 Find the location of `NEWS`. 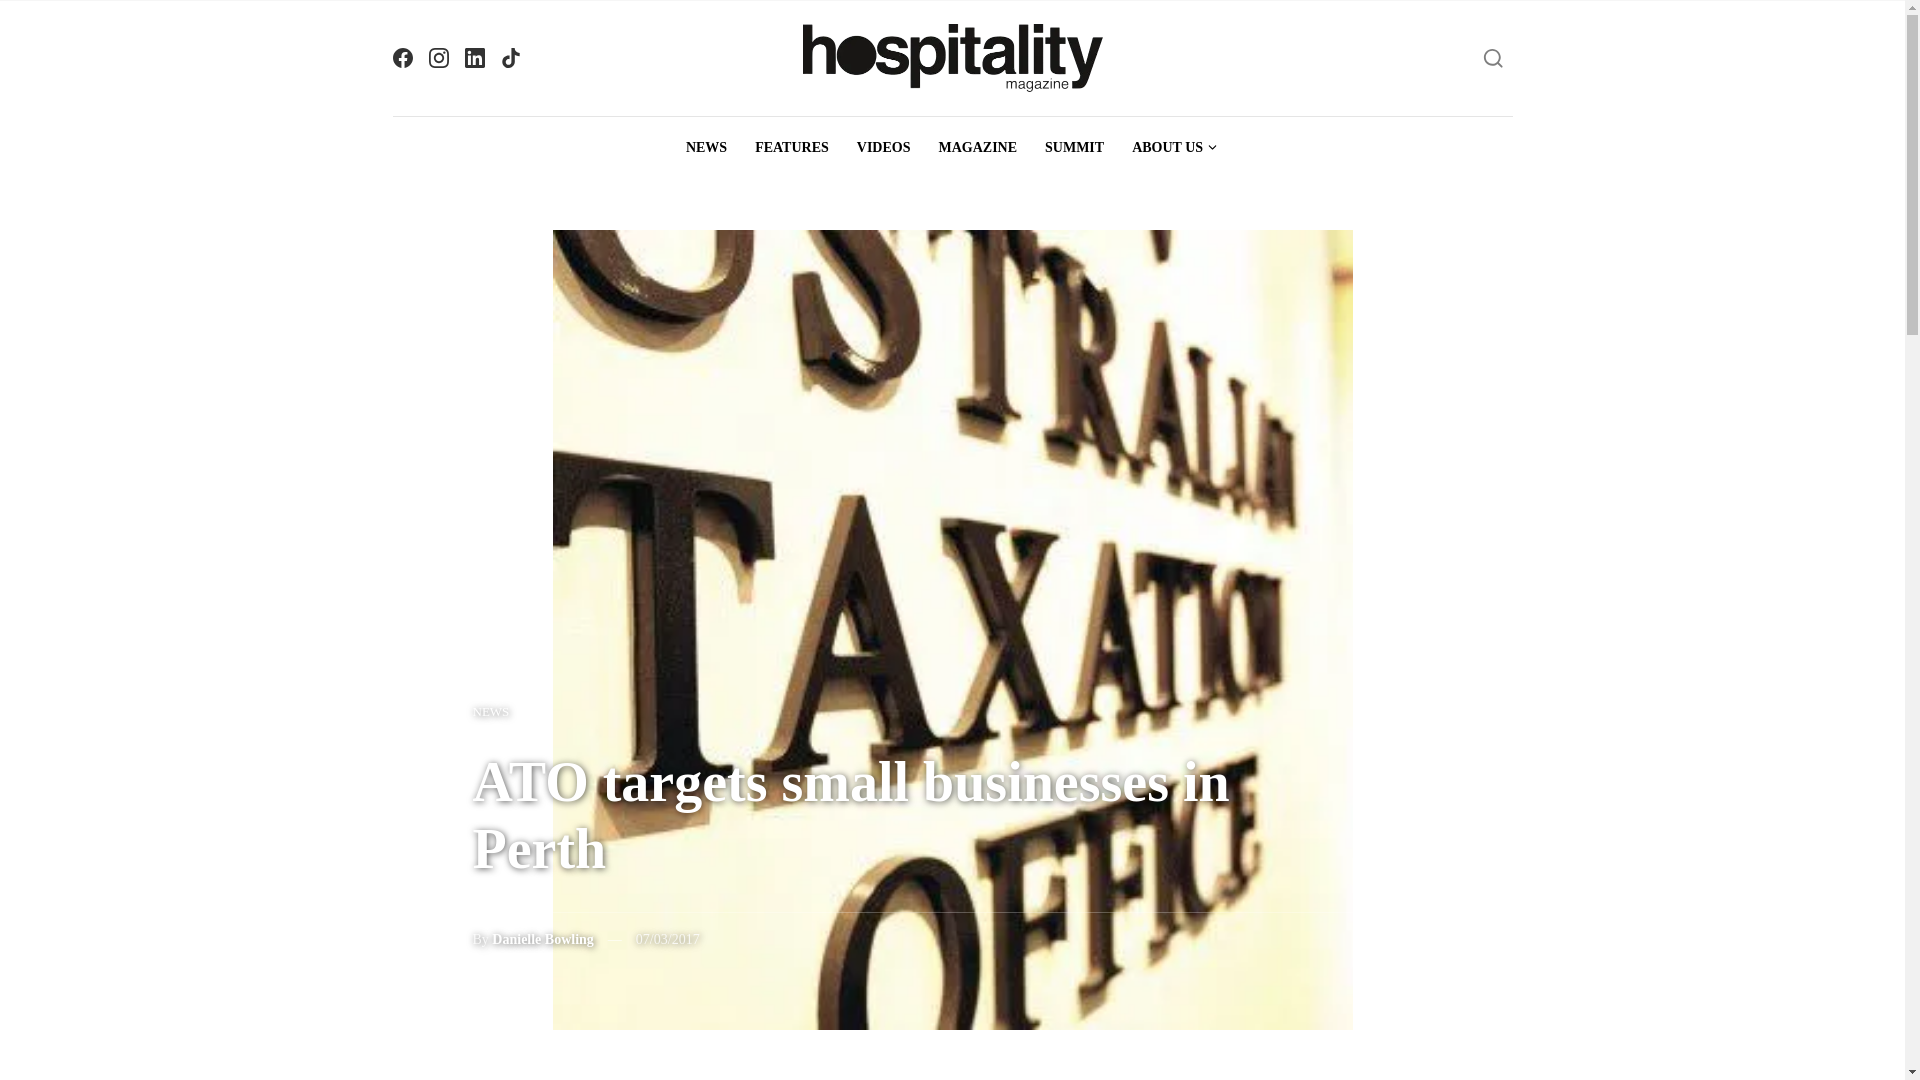

NEWS is located at coordinates (491, 711).